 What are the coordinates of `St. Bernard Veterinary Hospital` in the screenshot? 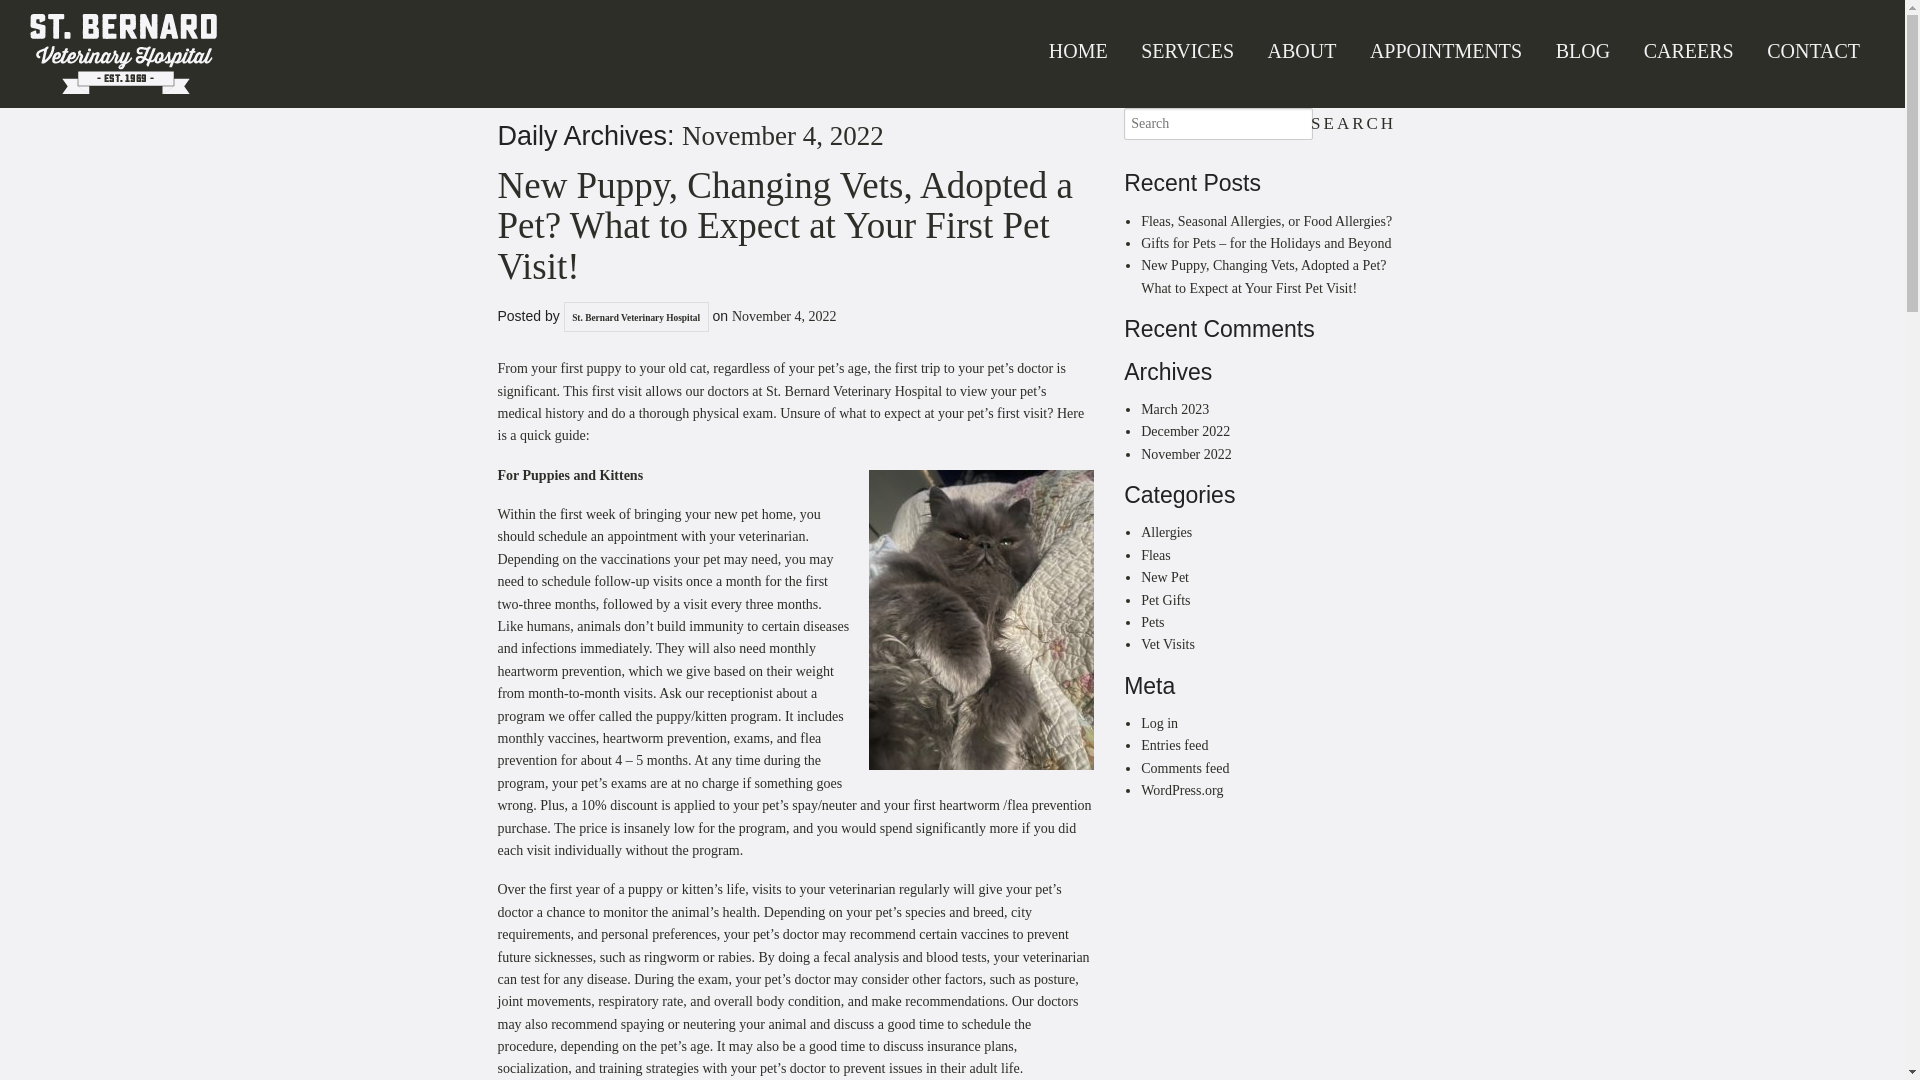 It's located at (636, 318).